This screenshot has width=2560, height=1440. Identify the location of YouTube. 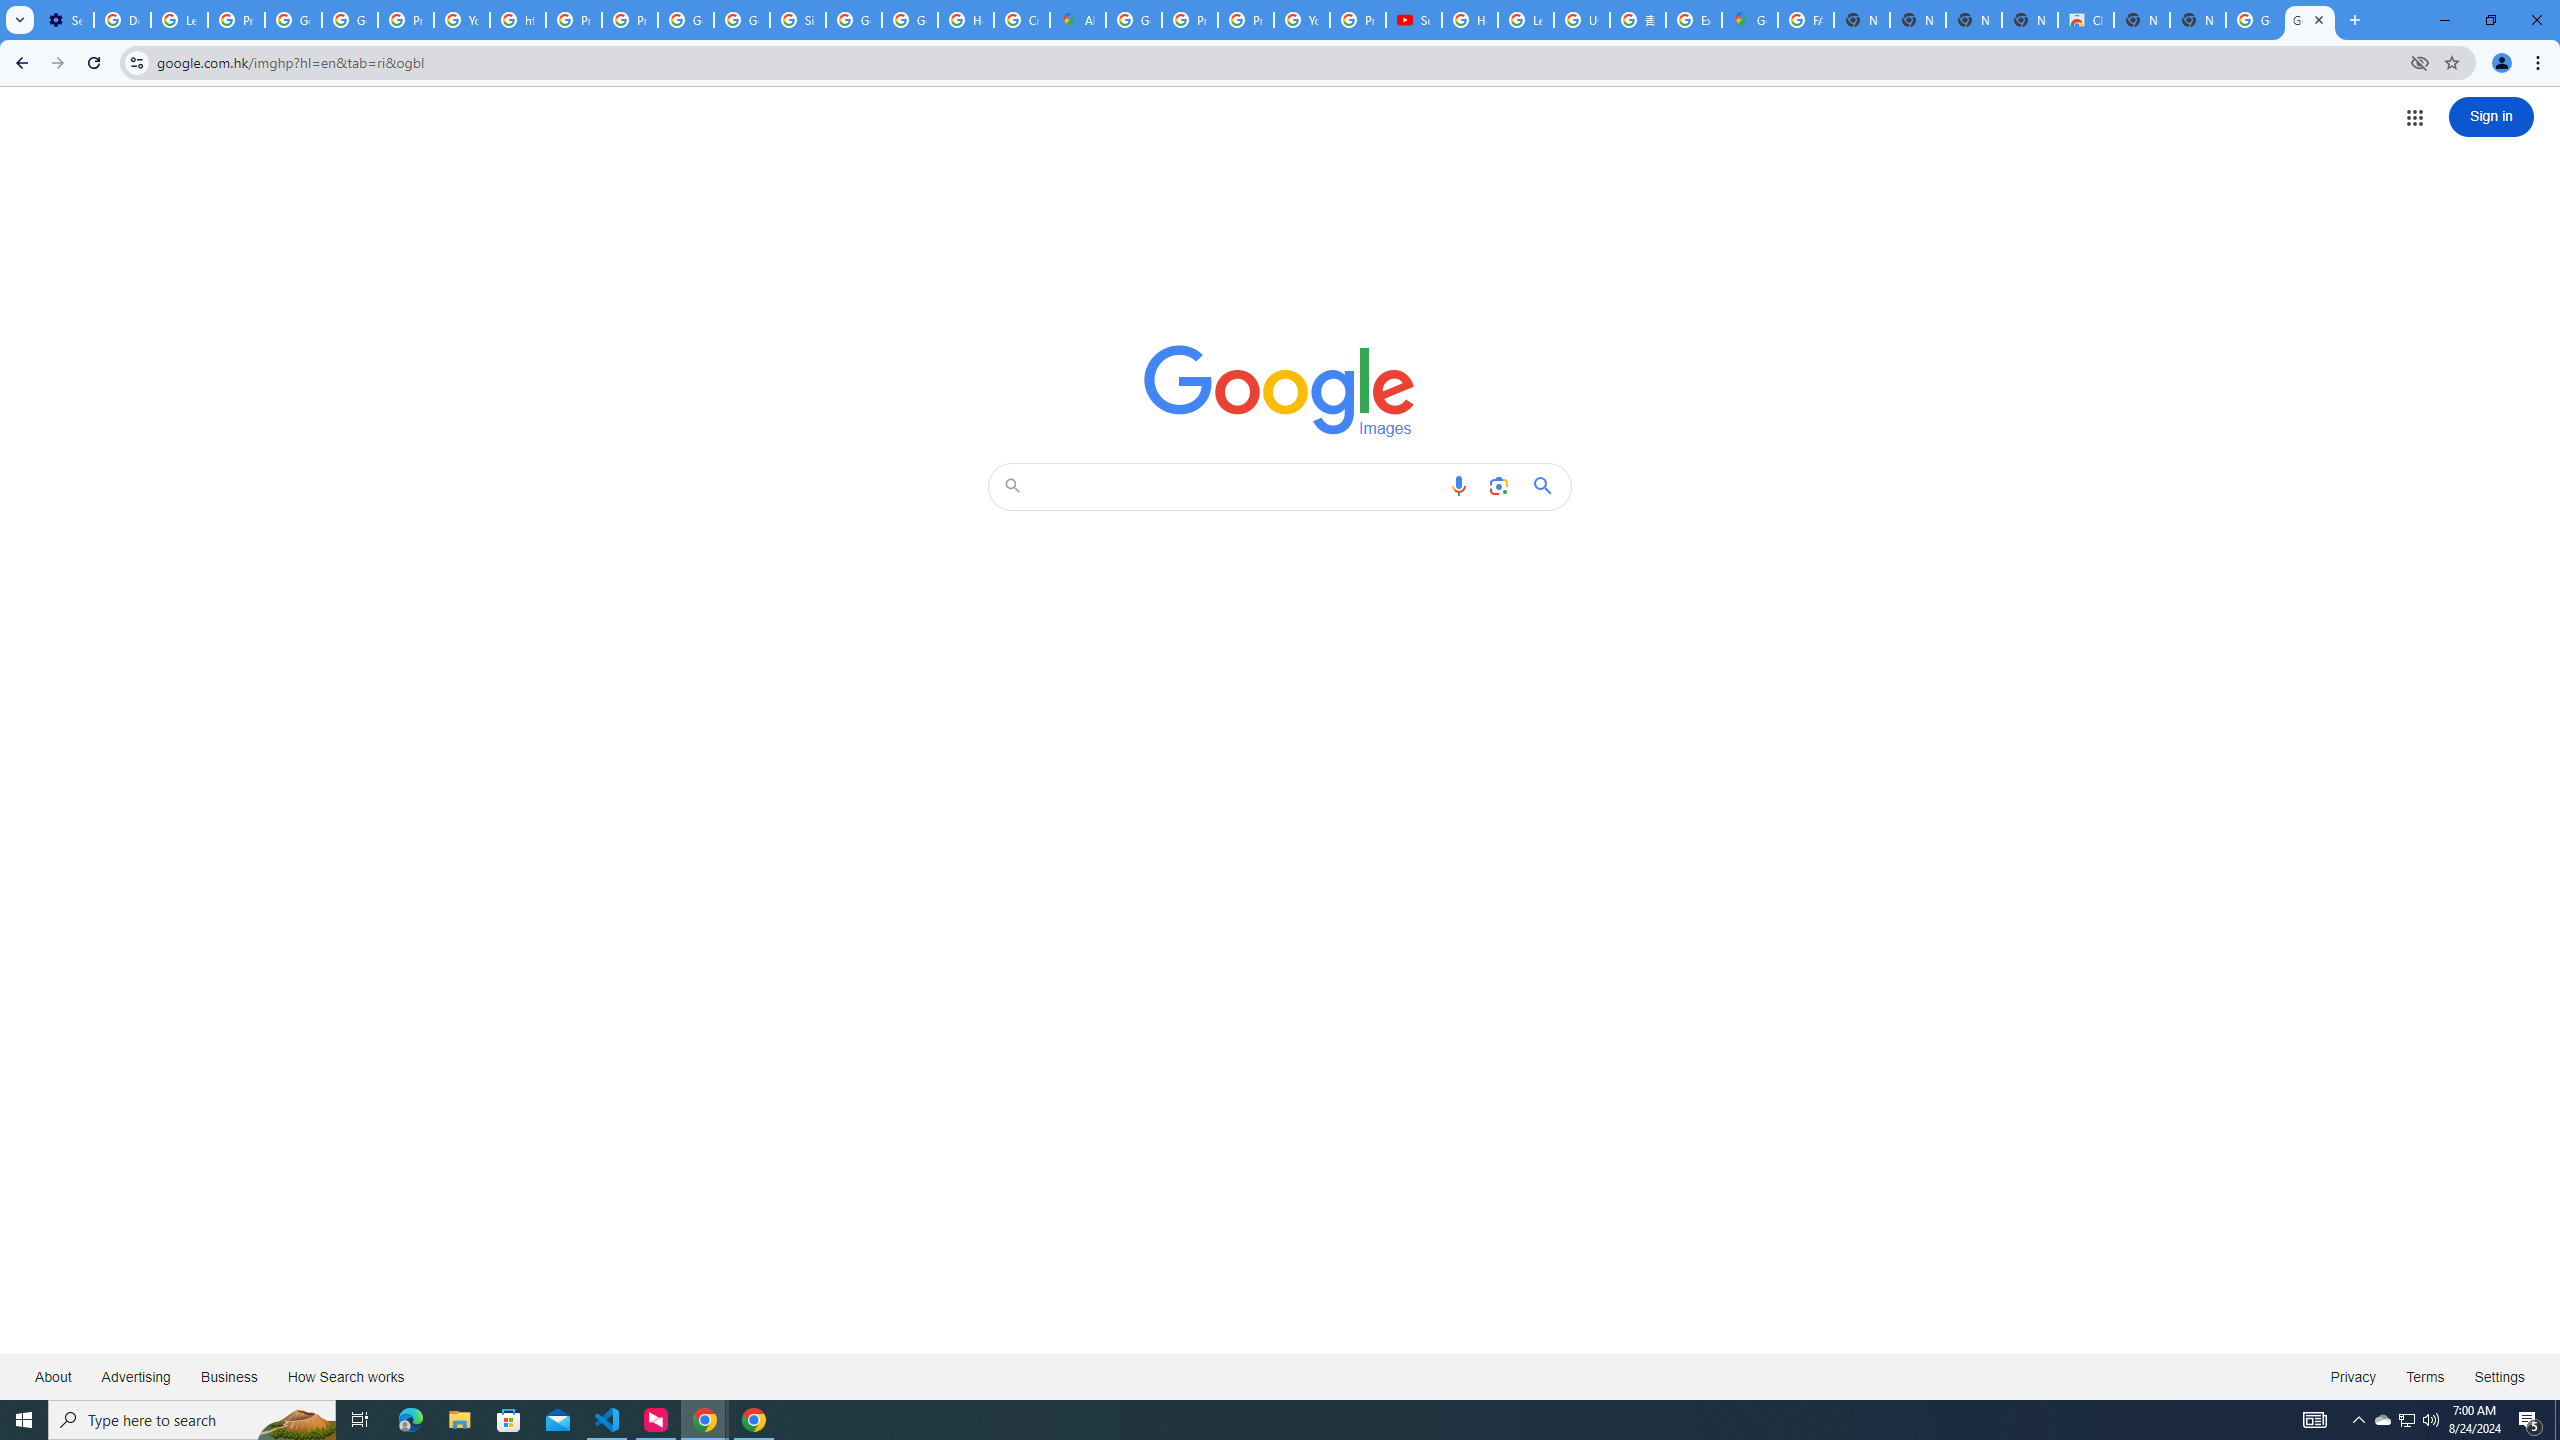
(462, 20).